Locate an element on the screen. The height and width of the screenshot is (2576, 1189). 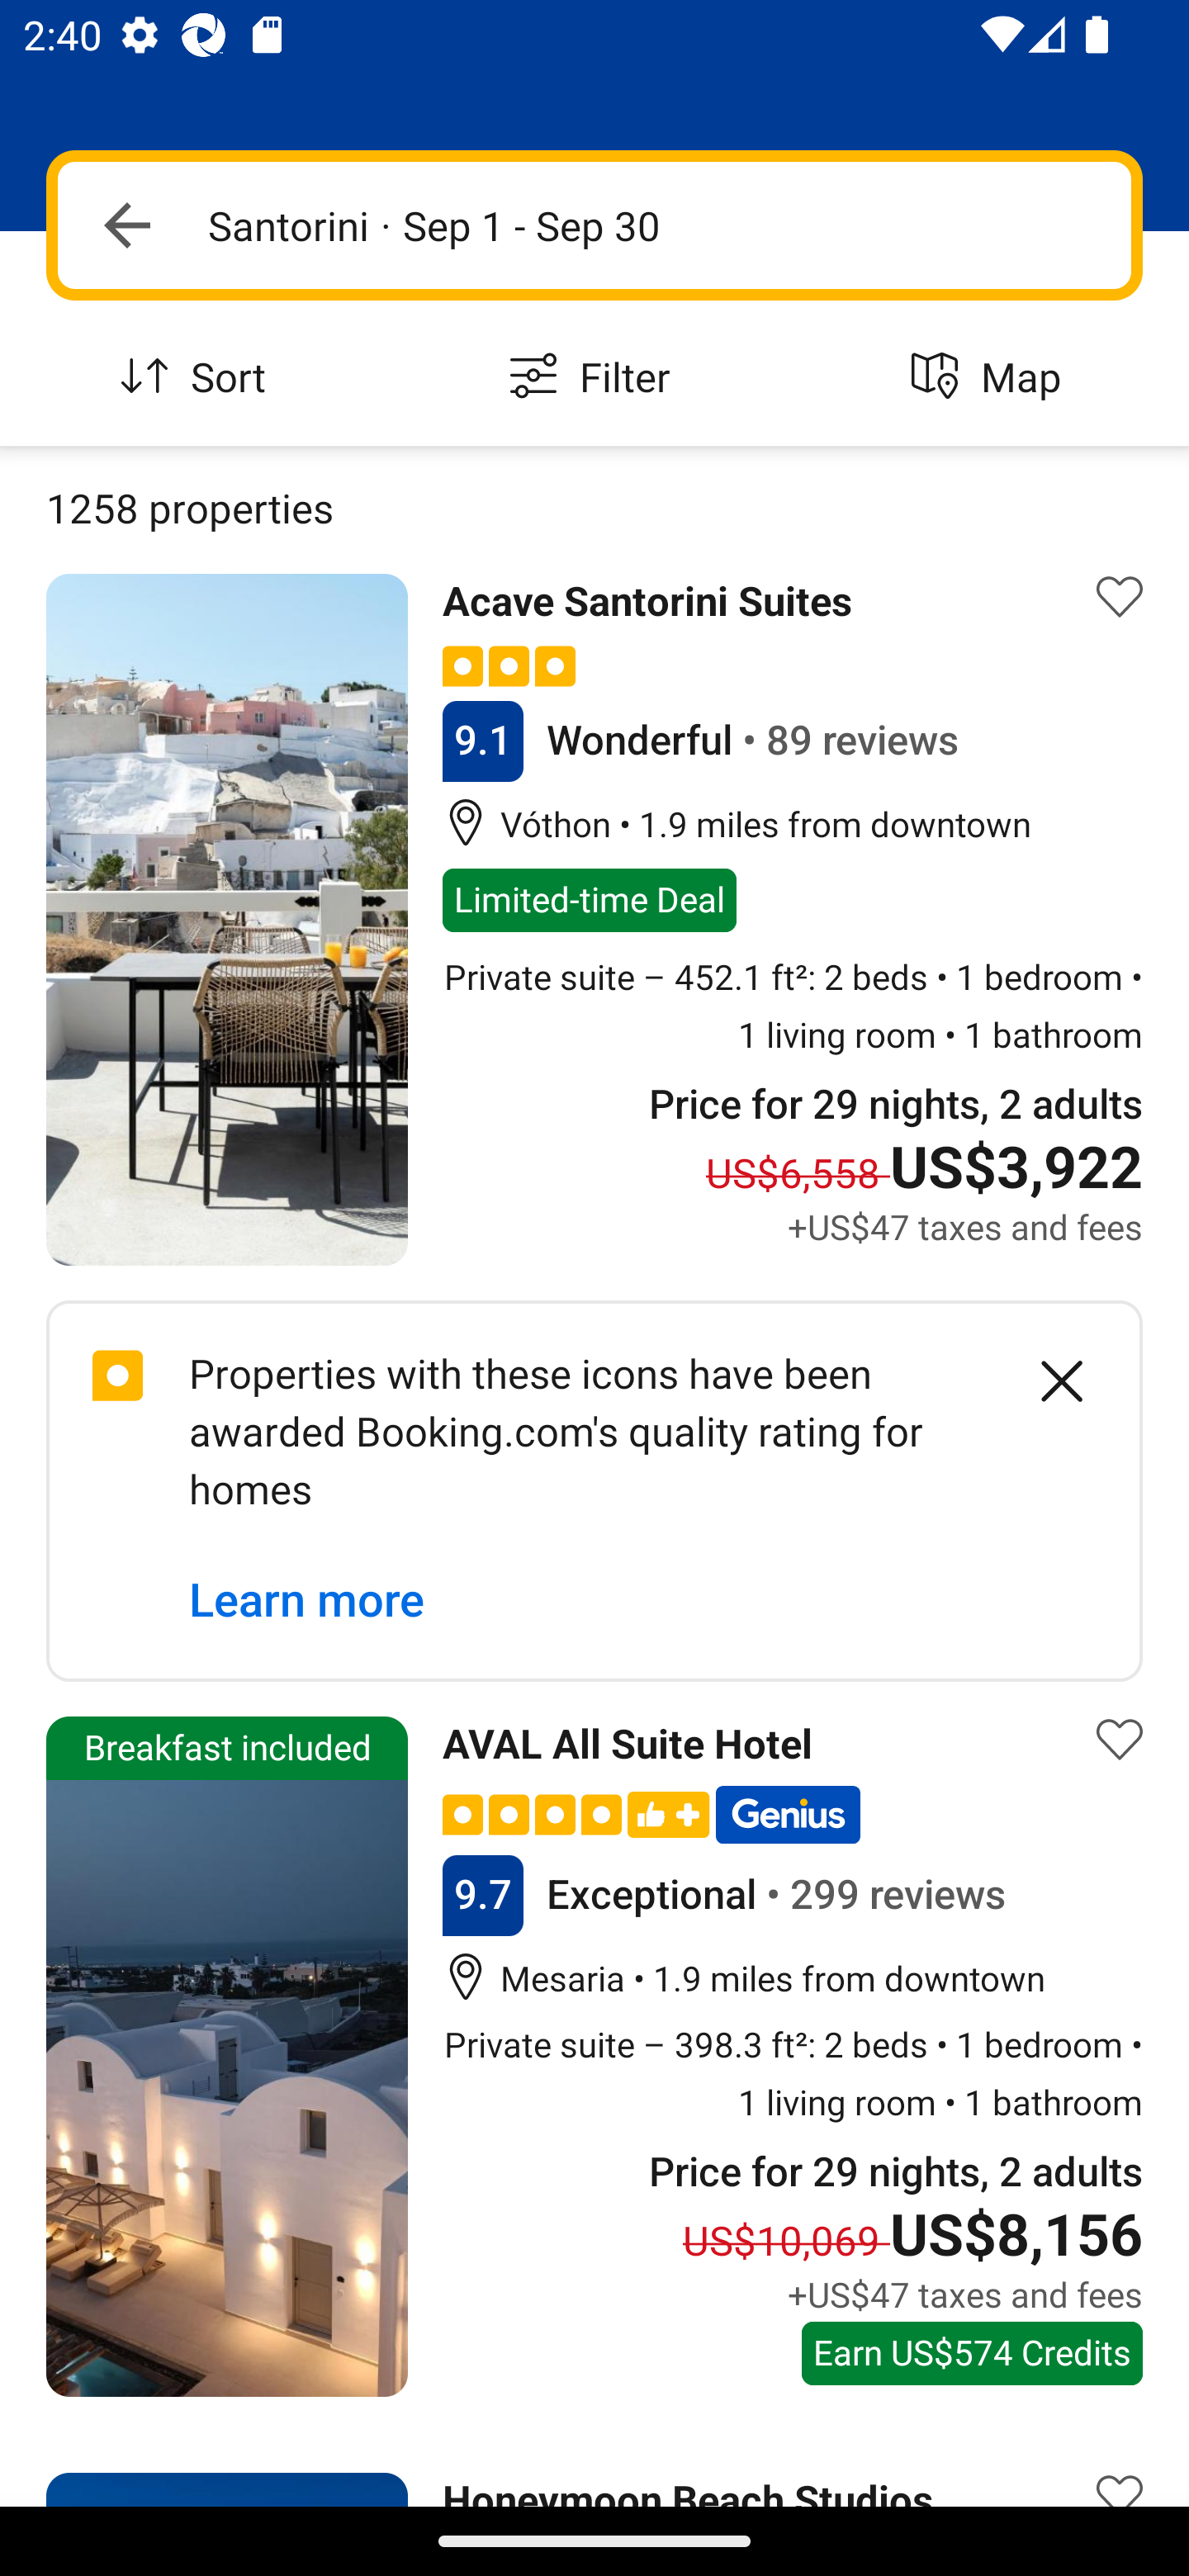
Navigate up Santorini · Sep 1 - Sep 30 is located at coordinates (594, 225).